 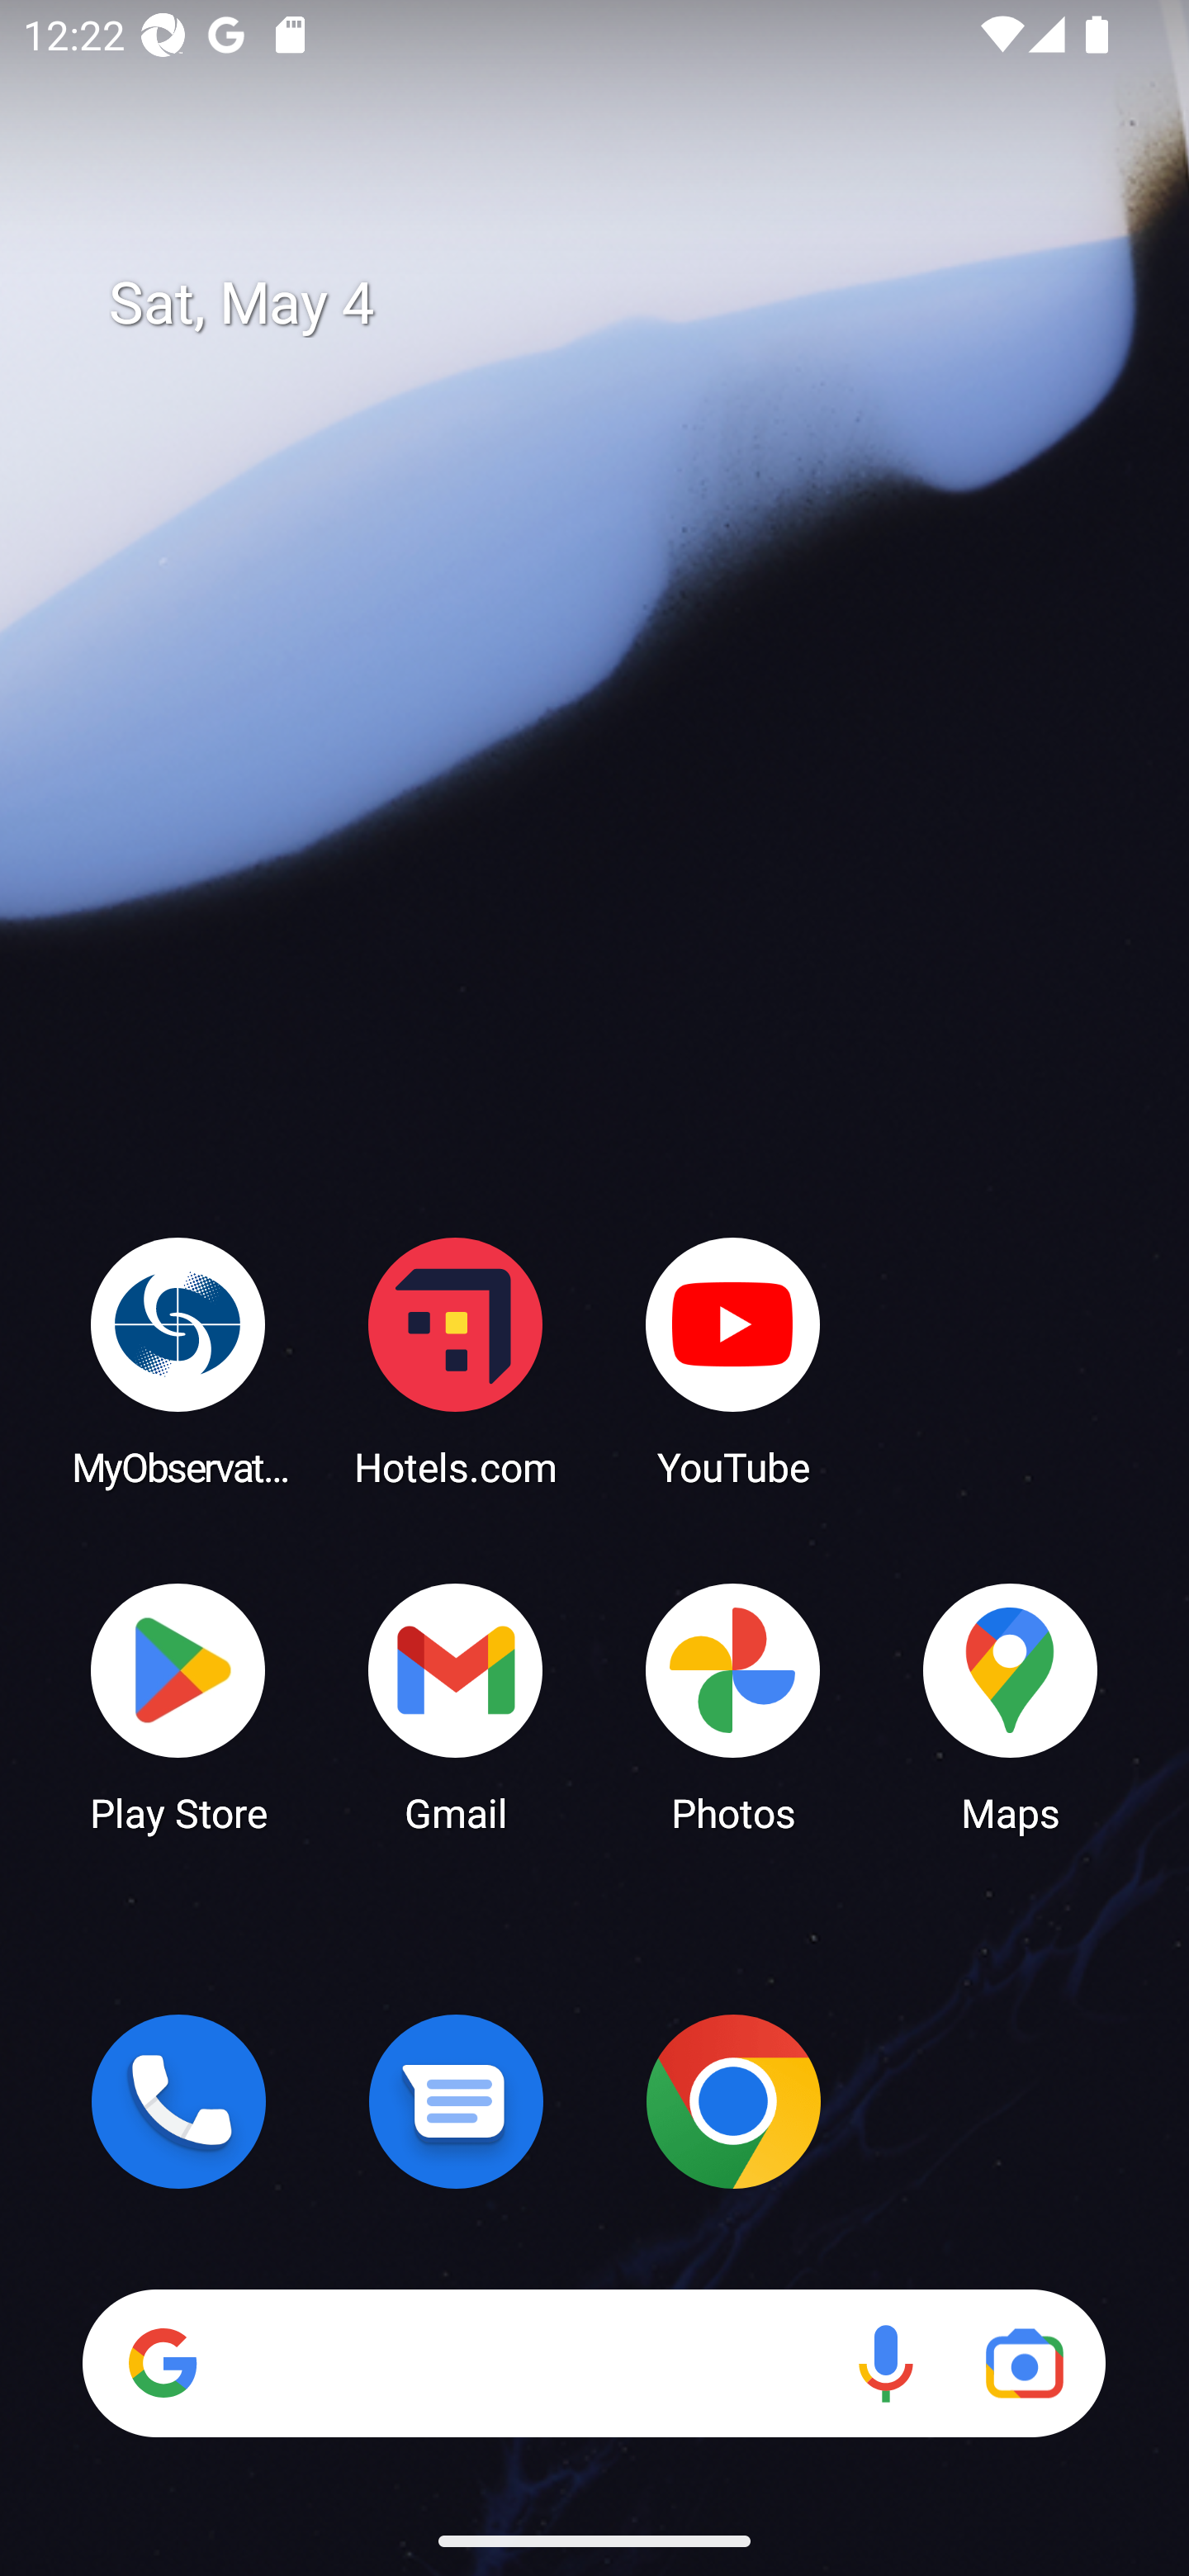 What do you see at coordinates (733, 1361) in the screenshot?
I see `YouTube` at bounding box center [733, 1361].